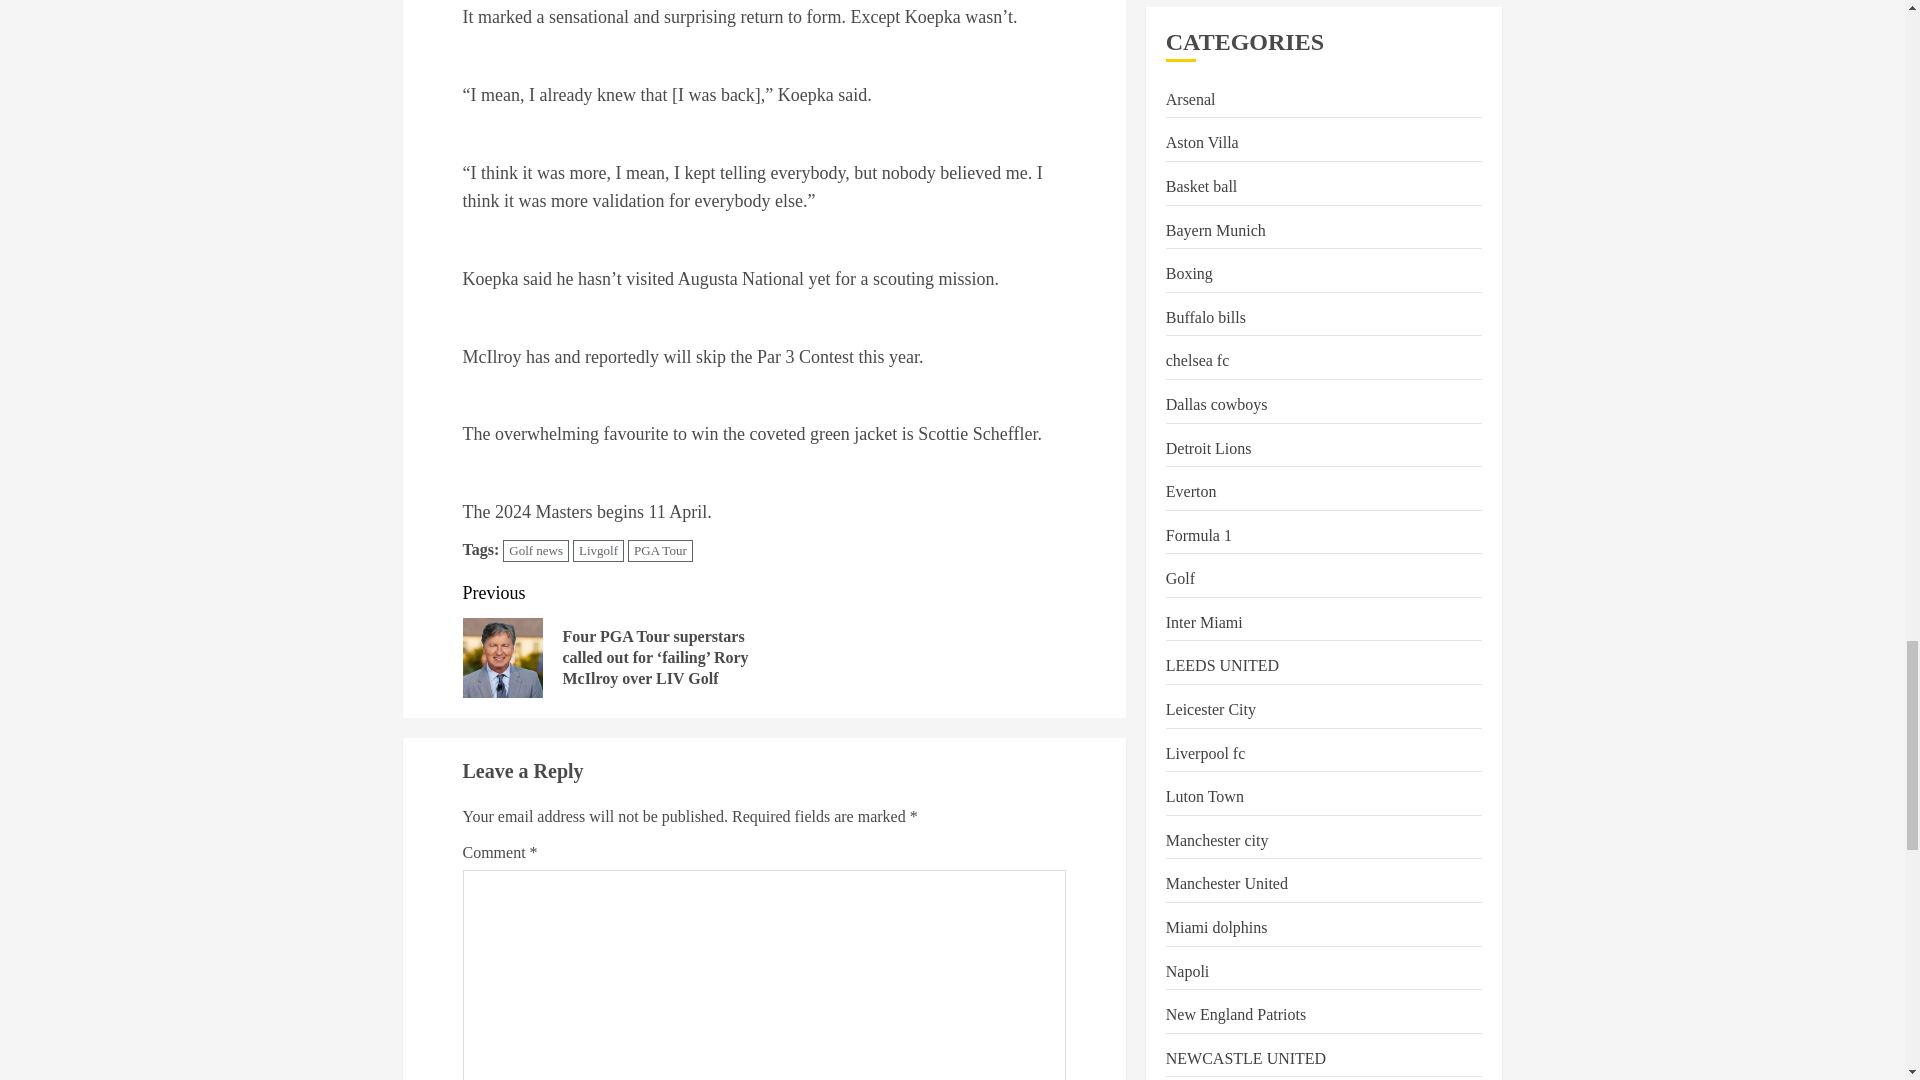 The width and height of the screenshot is (1920, 1080). I want to click on PGA Tour, so click(660, 551).